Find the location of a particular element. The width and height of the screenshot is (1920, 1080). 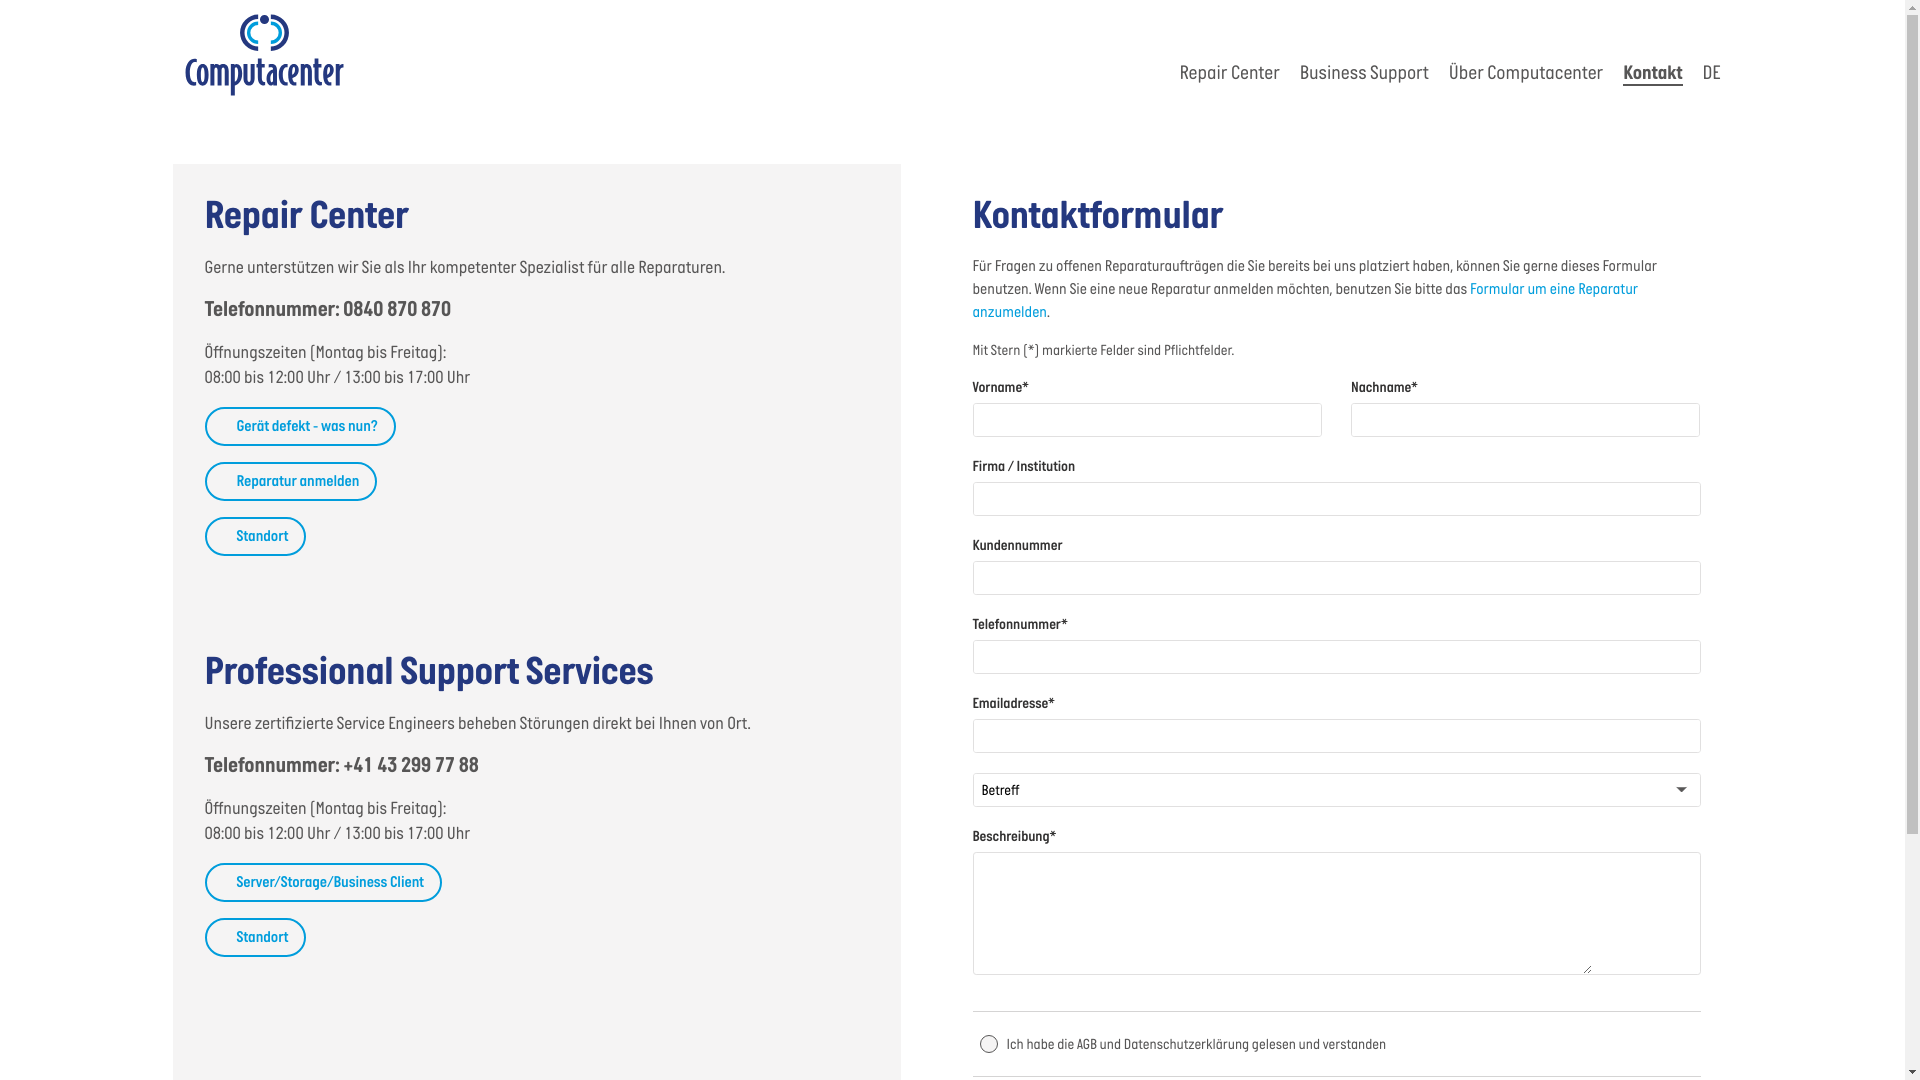

Repair Center is located at coordinates (1229, 74).